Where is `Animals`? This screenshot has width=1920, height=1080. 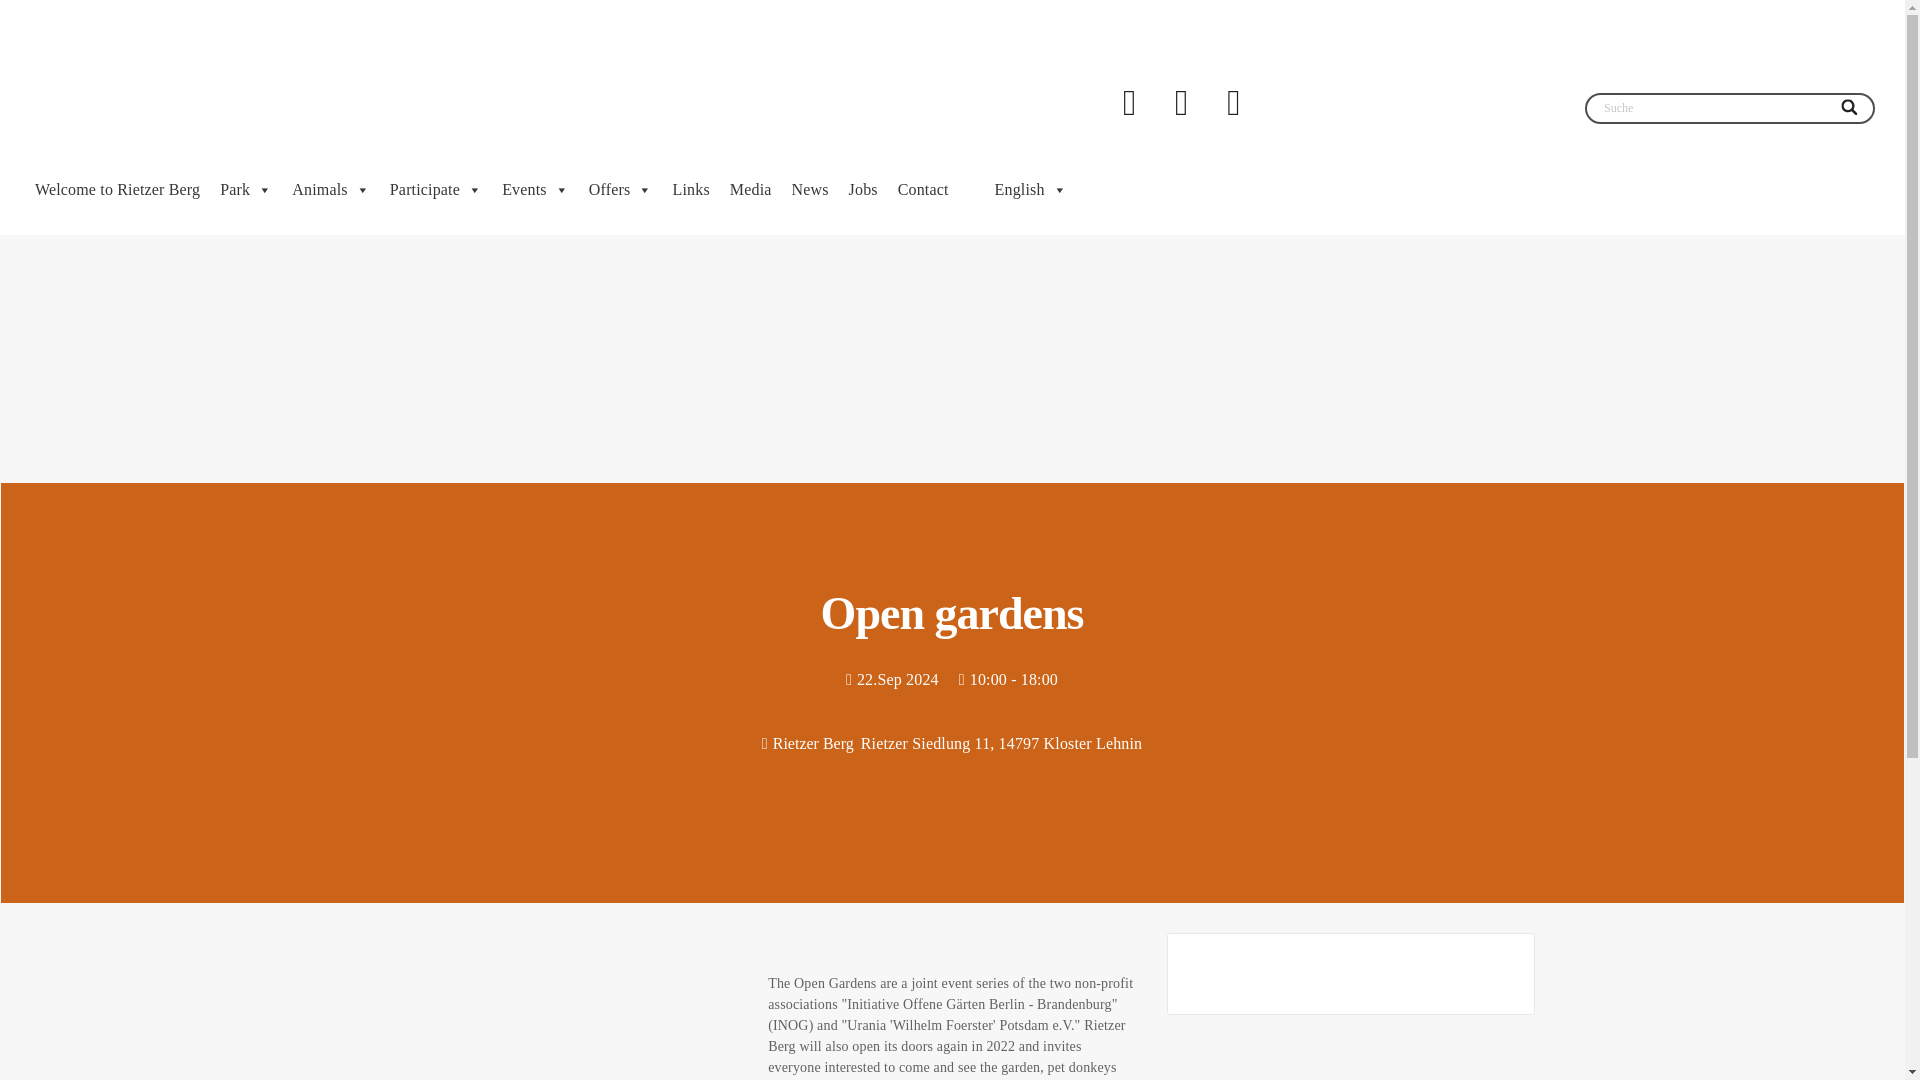
Animals is located at coordinates (331, 190).